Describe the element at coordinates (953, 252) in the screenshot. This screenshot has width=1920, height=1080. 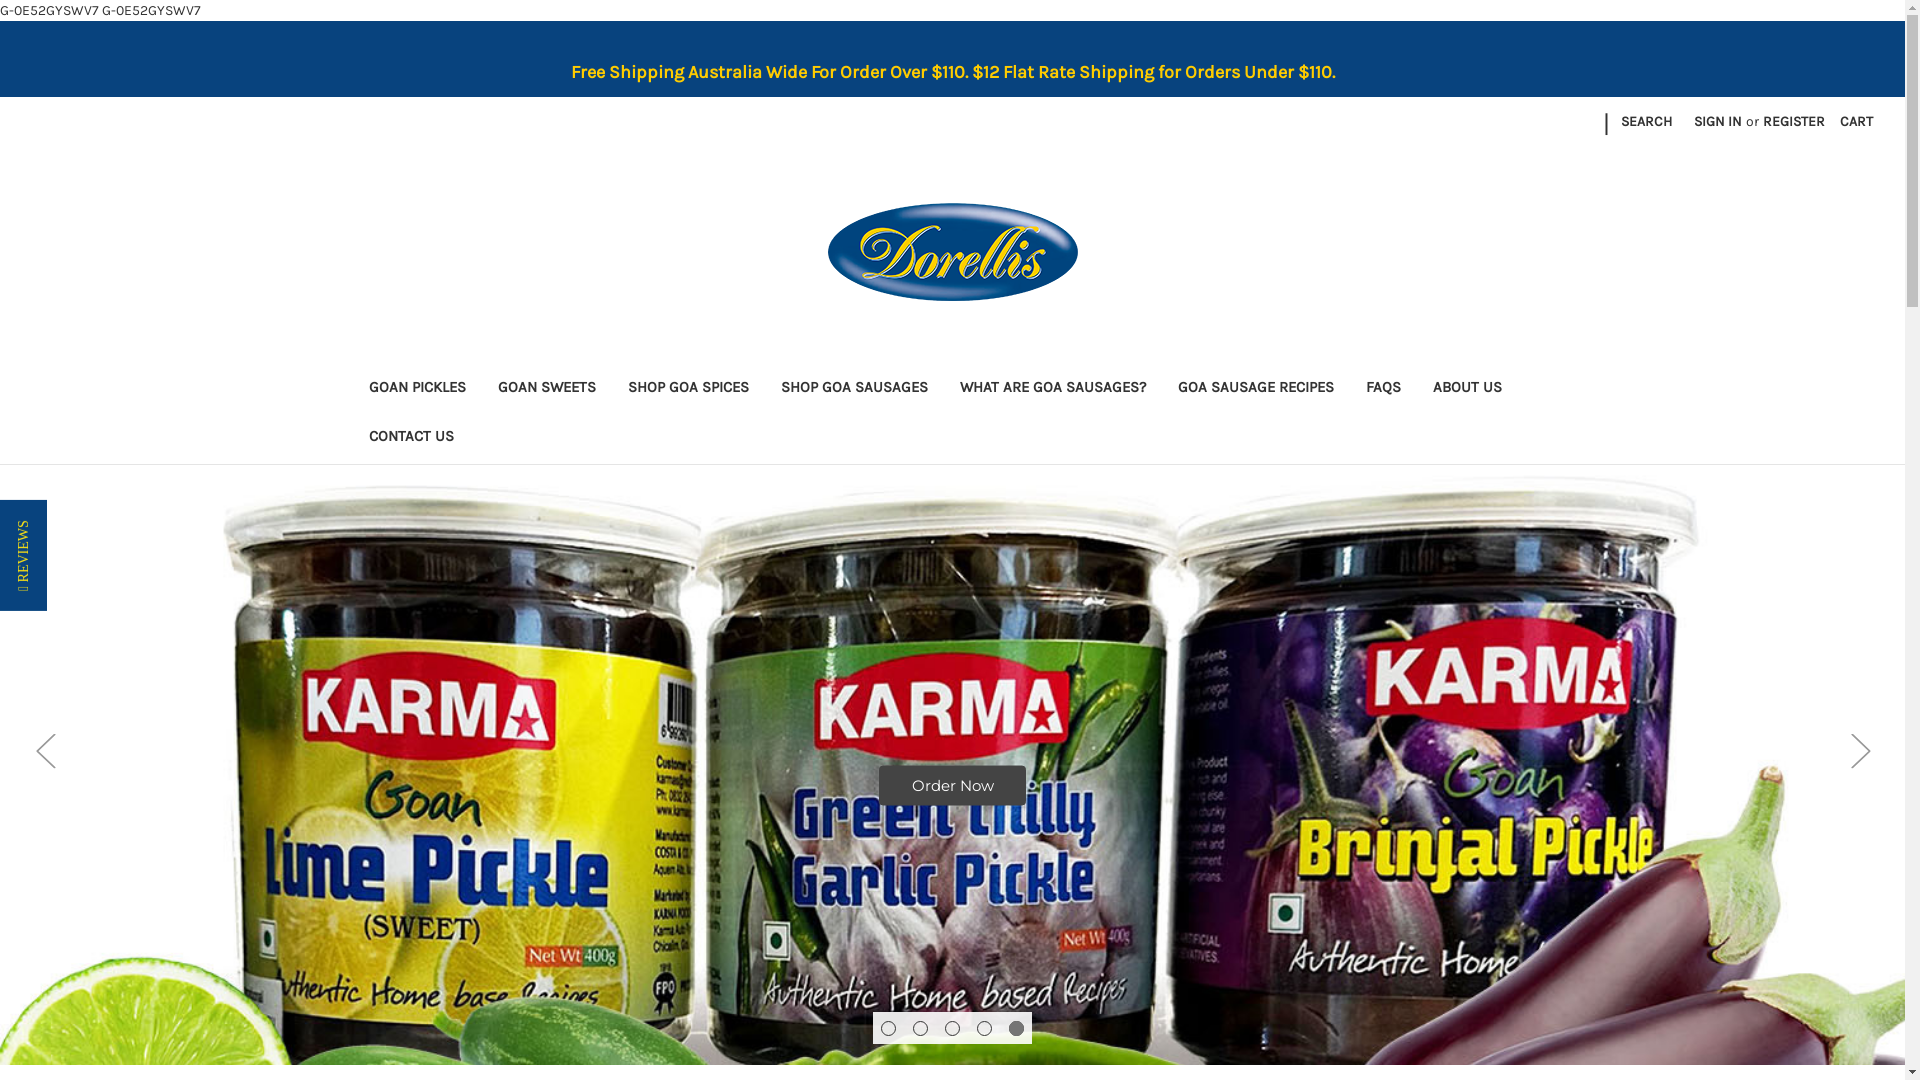
I see `Dorellis International Pty. Ltd.` at that location.